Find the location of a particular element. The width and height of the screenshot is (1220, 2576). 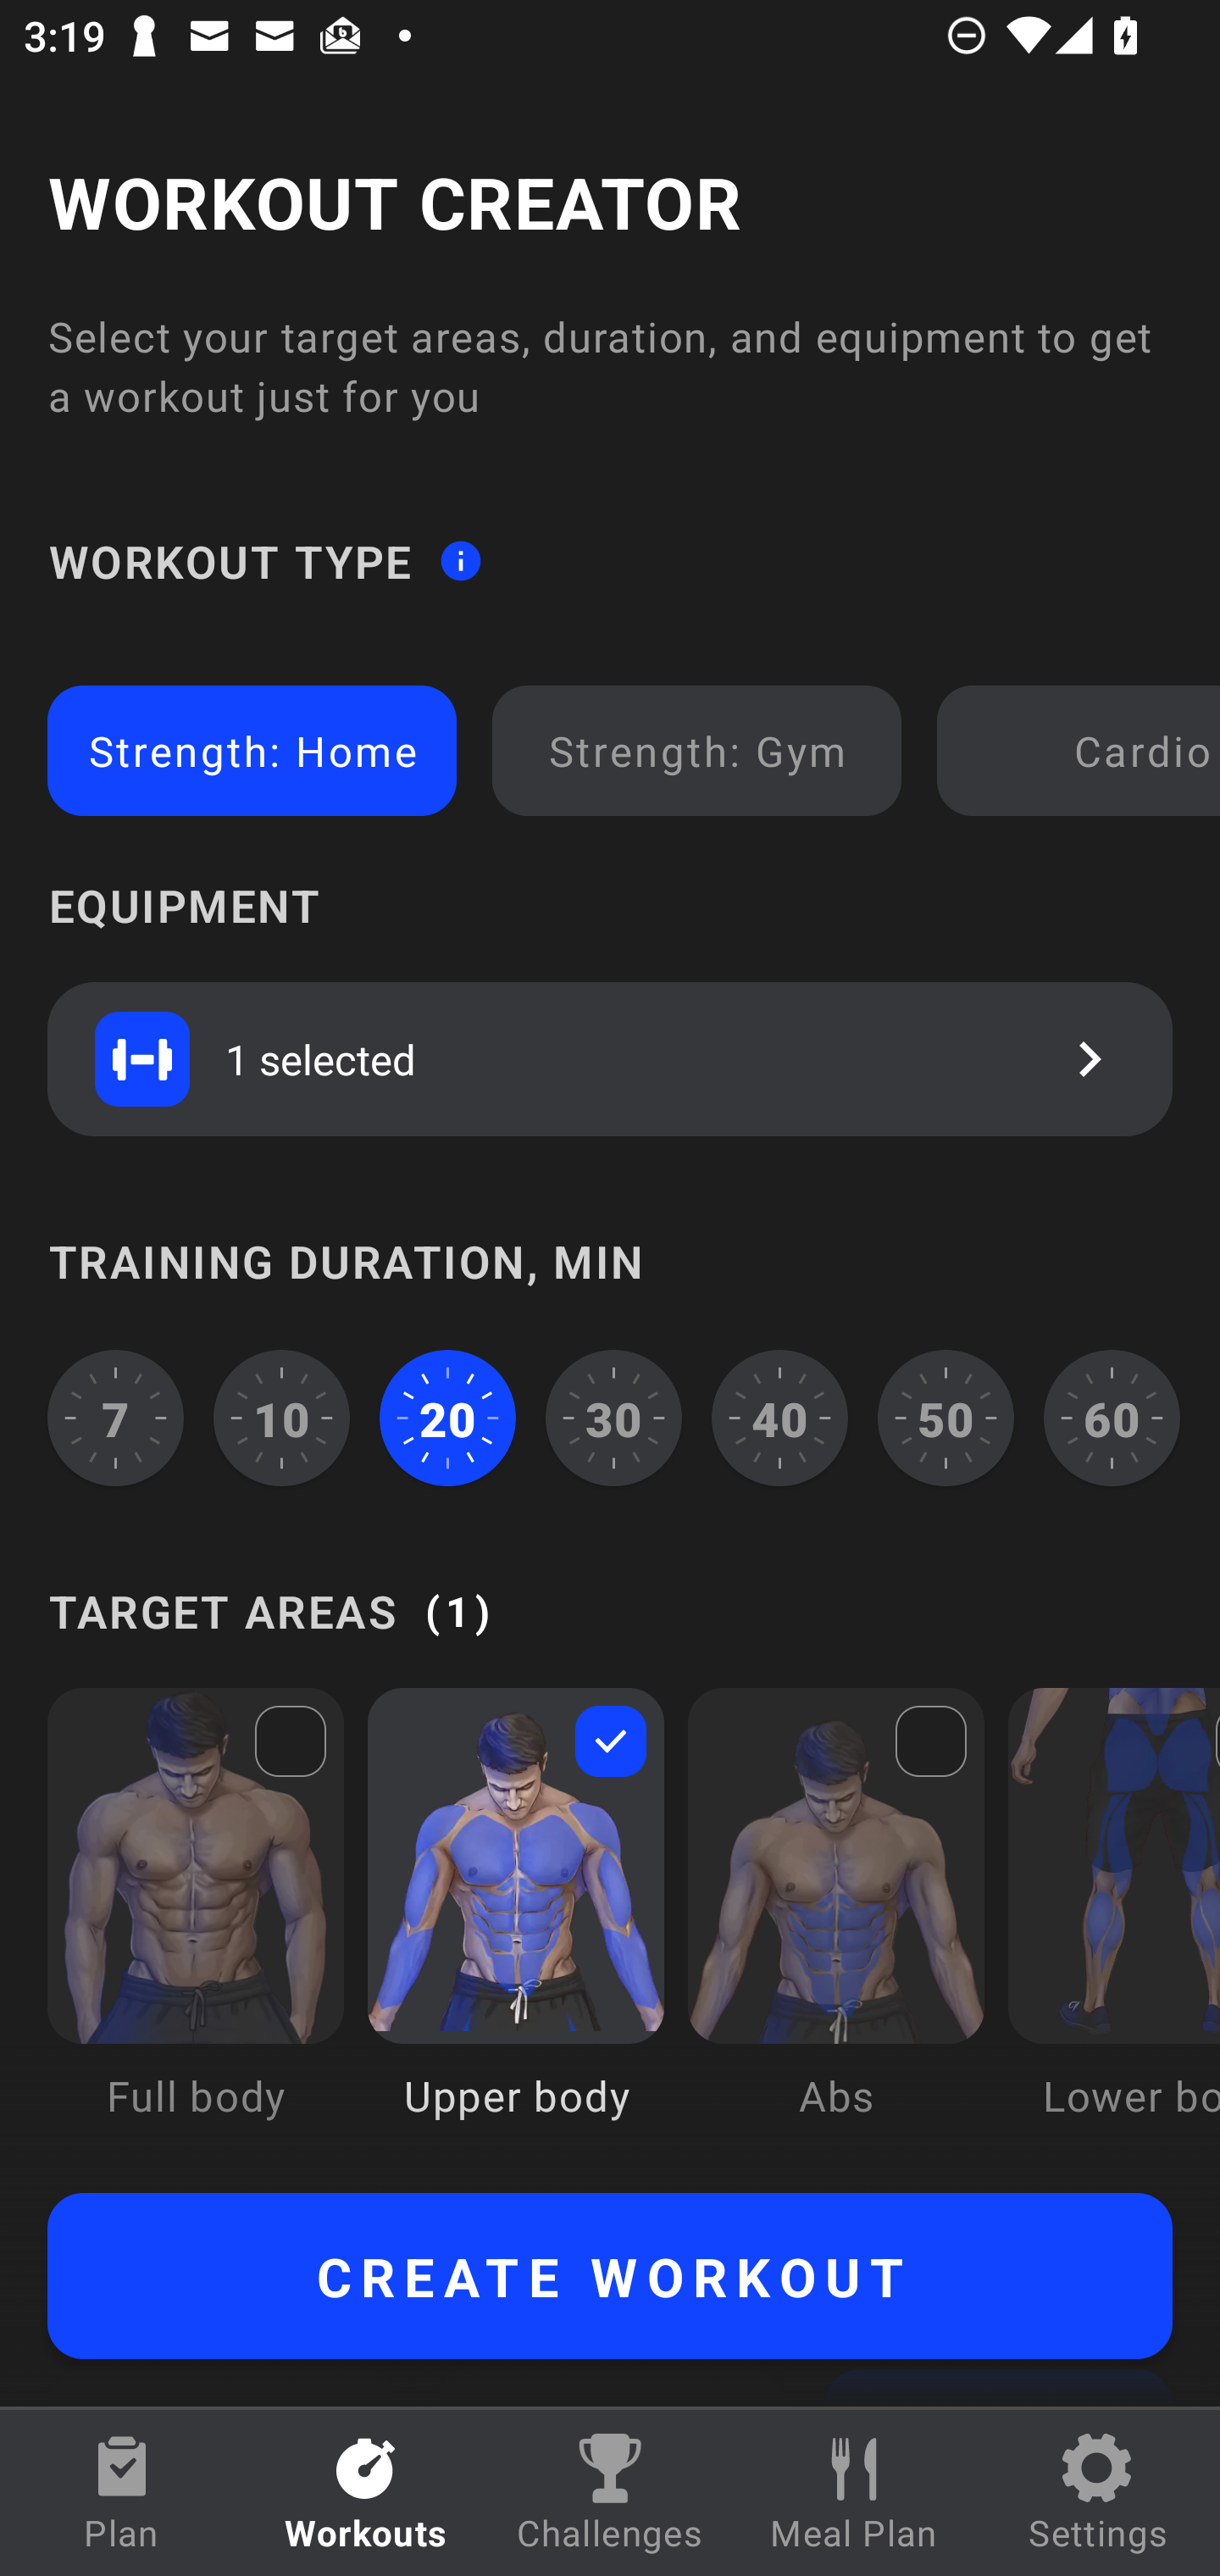

Full body is located at coordinates (196, 1927).